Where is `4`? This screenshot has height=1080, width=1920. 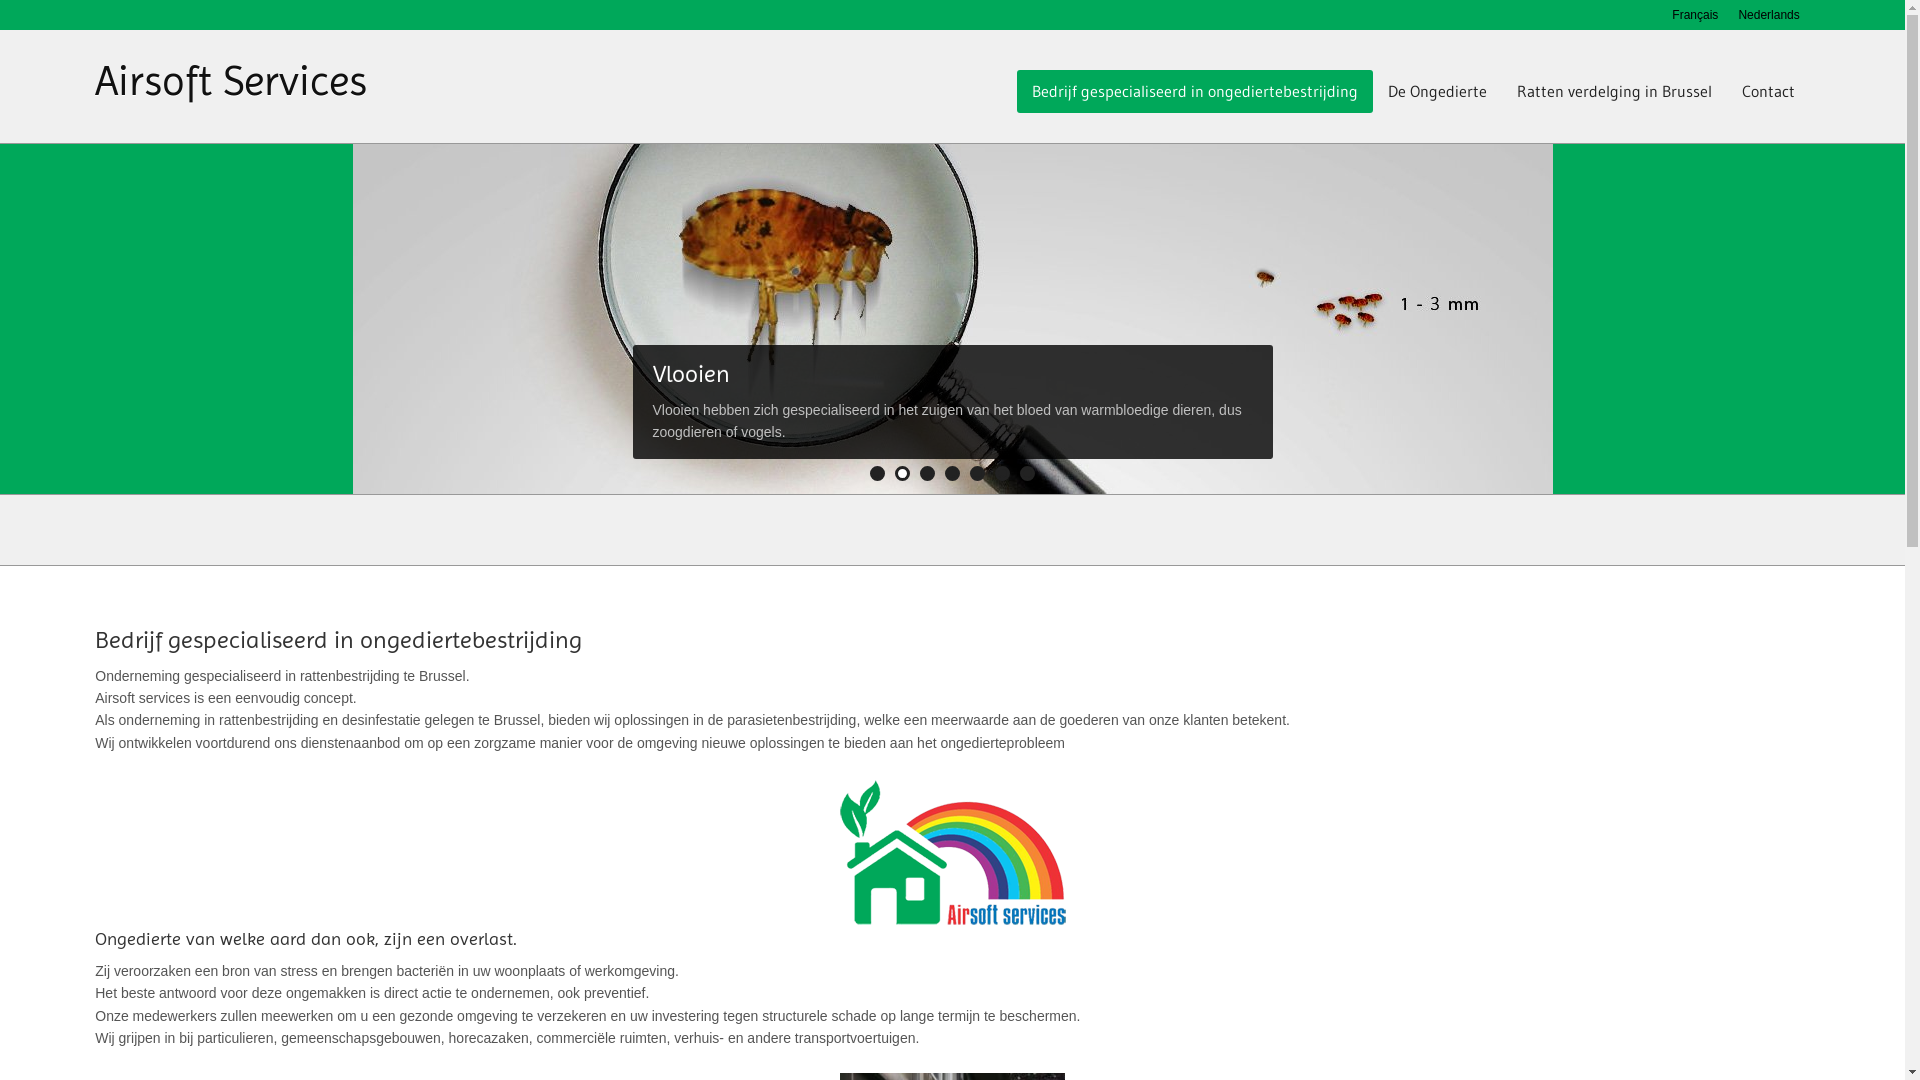
4 is located at coordinates (952, 474).